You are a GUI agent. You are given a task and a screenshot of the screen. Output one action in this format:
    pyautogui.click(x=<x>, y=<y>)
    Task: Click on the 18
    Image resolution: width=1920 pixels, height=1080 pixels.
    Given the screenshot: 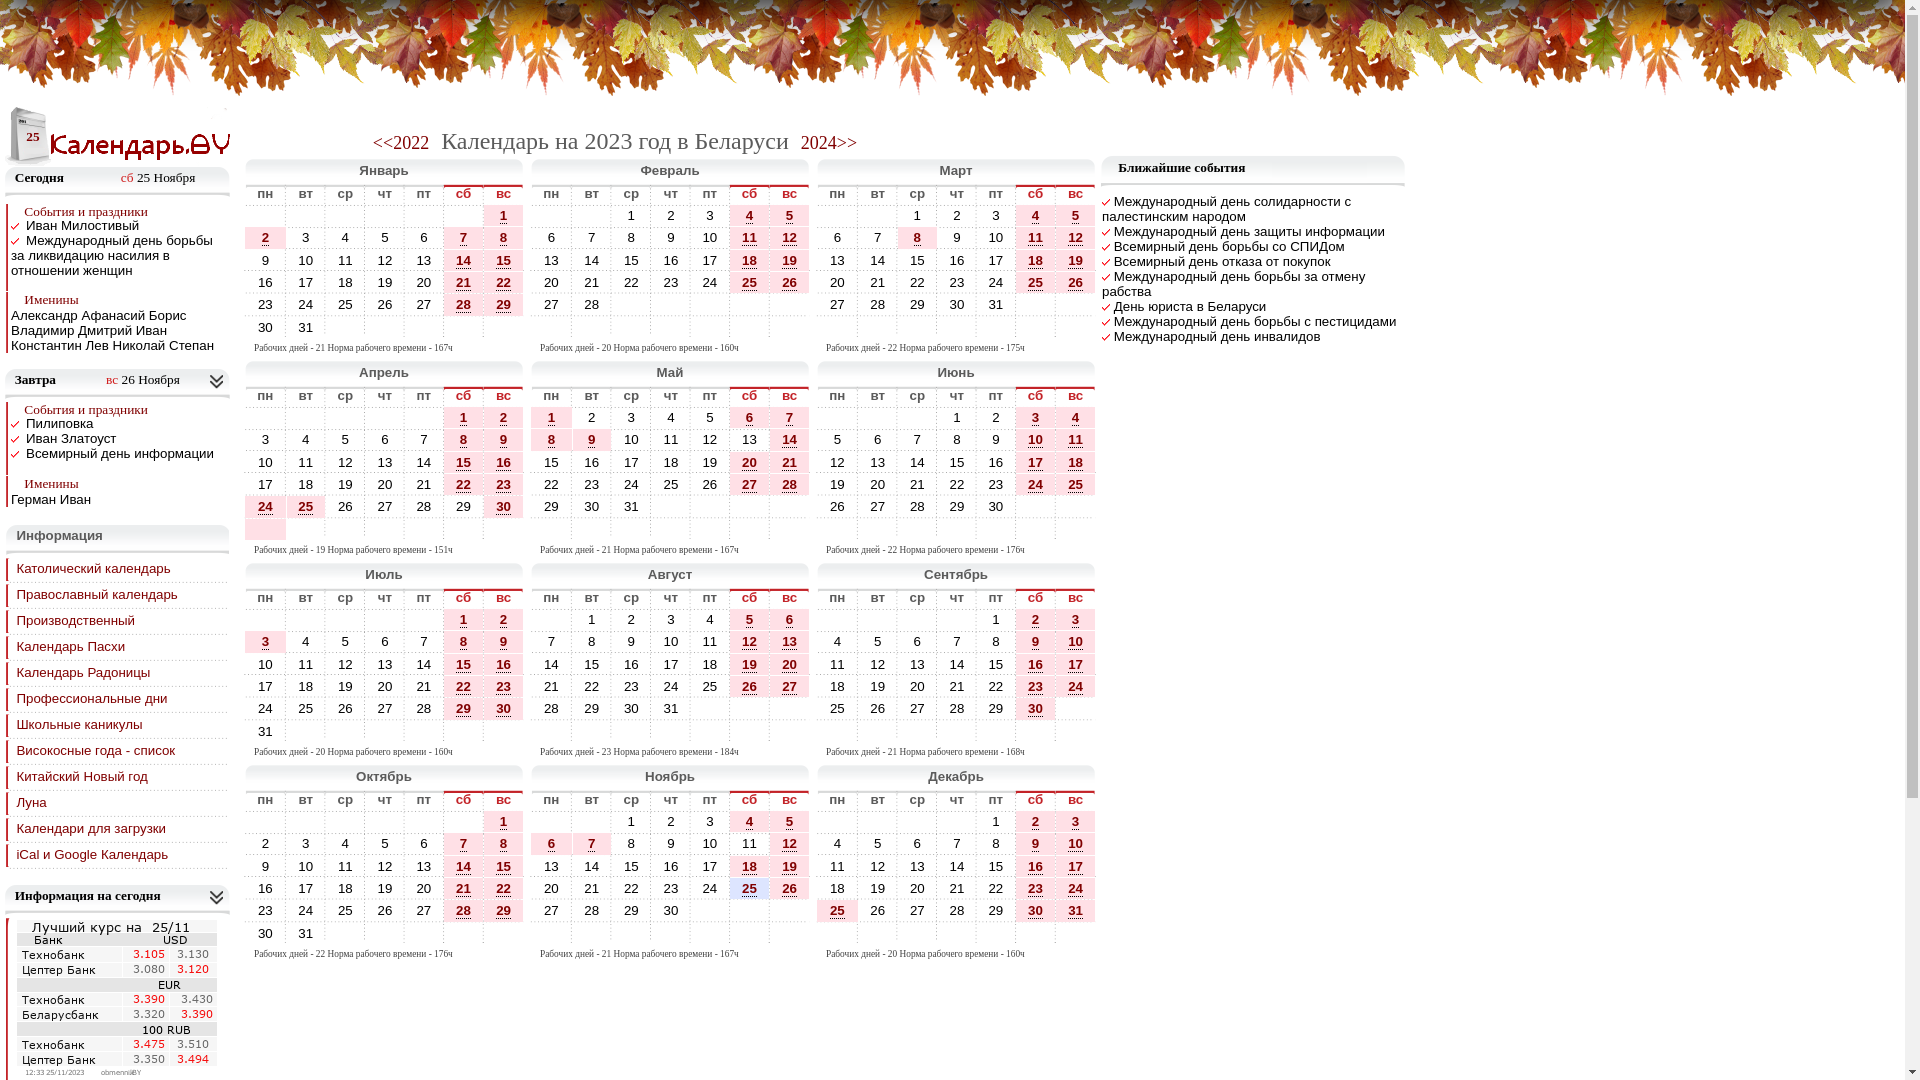 What is the action you would take?
    pyautogui.click(x=750, y=866)
    